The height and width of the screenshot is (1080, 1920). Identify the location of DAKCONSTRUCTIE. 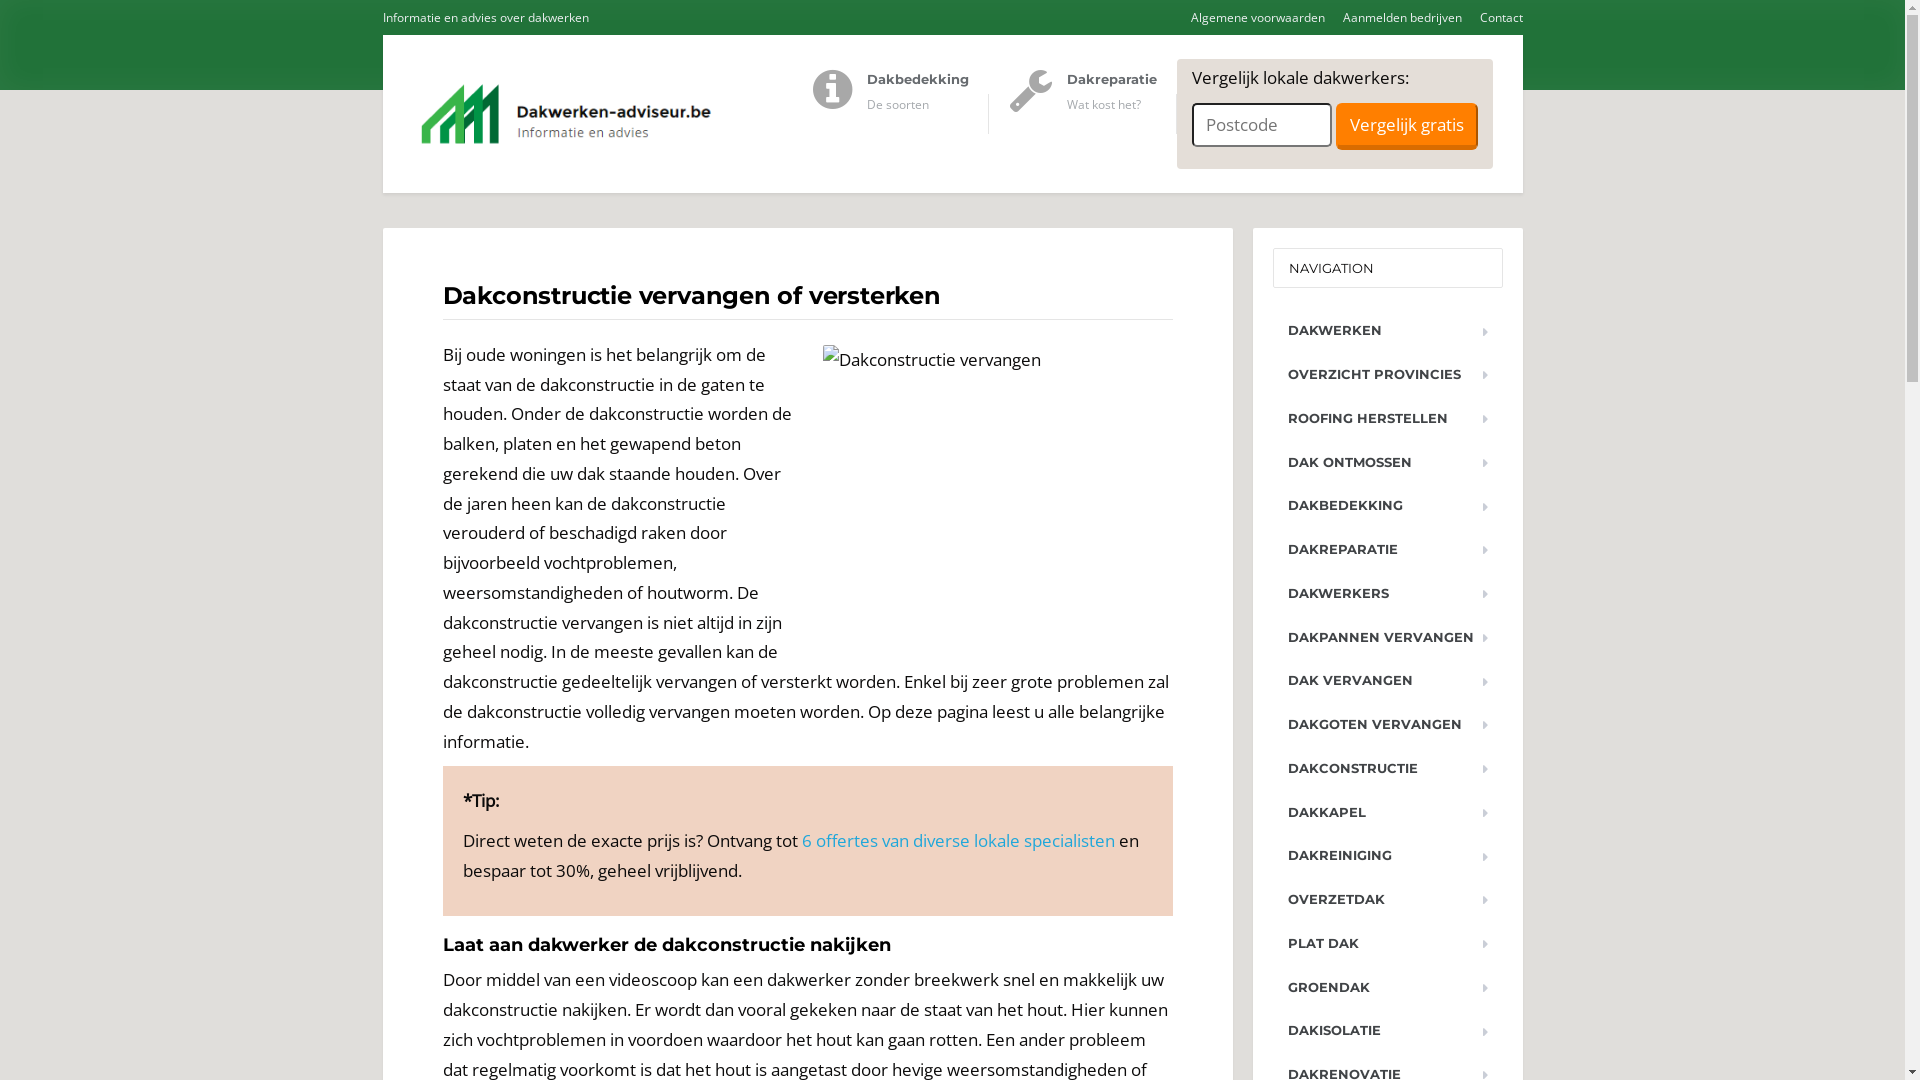
(1387, 768).